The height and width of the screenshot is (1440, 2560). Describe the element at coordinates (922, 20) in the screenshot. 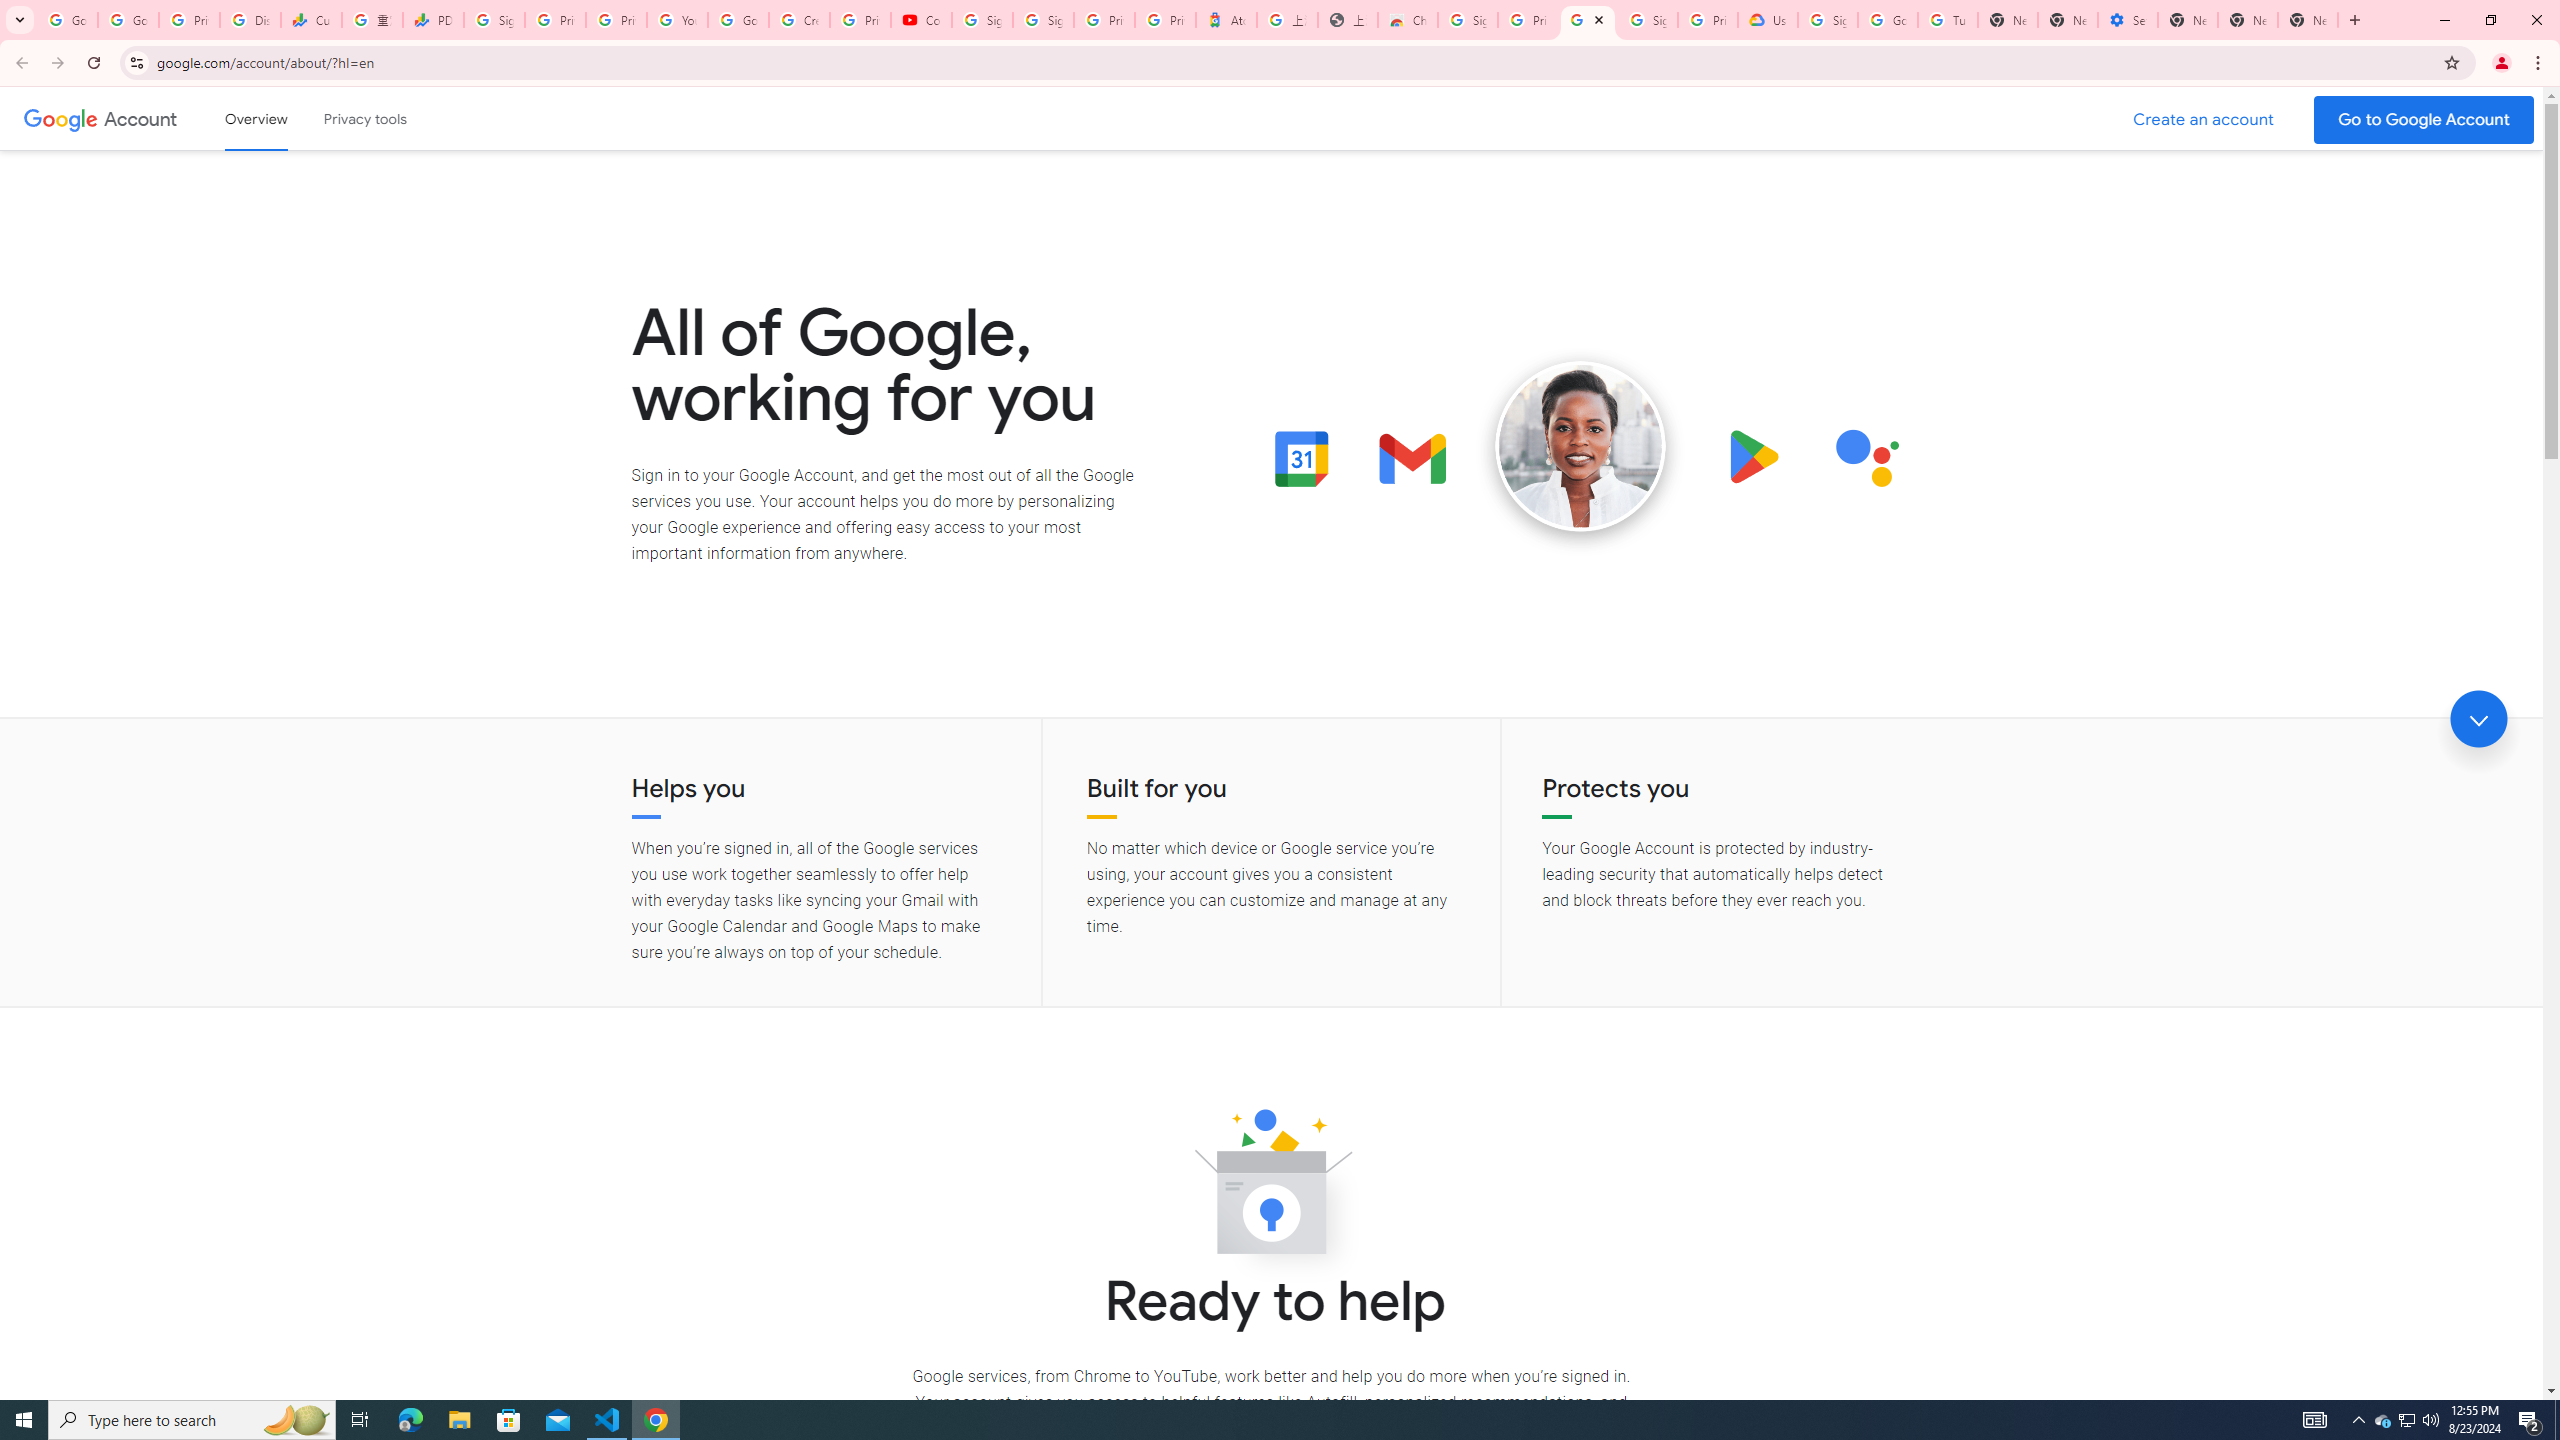

I see `Content Creator Programs & Opportunities - YouTube Creators` at that location.